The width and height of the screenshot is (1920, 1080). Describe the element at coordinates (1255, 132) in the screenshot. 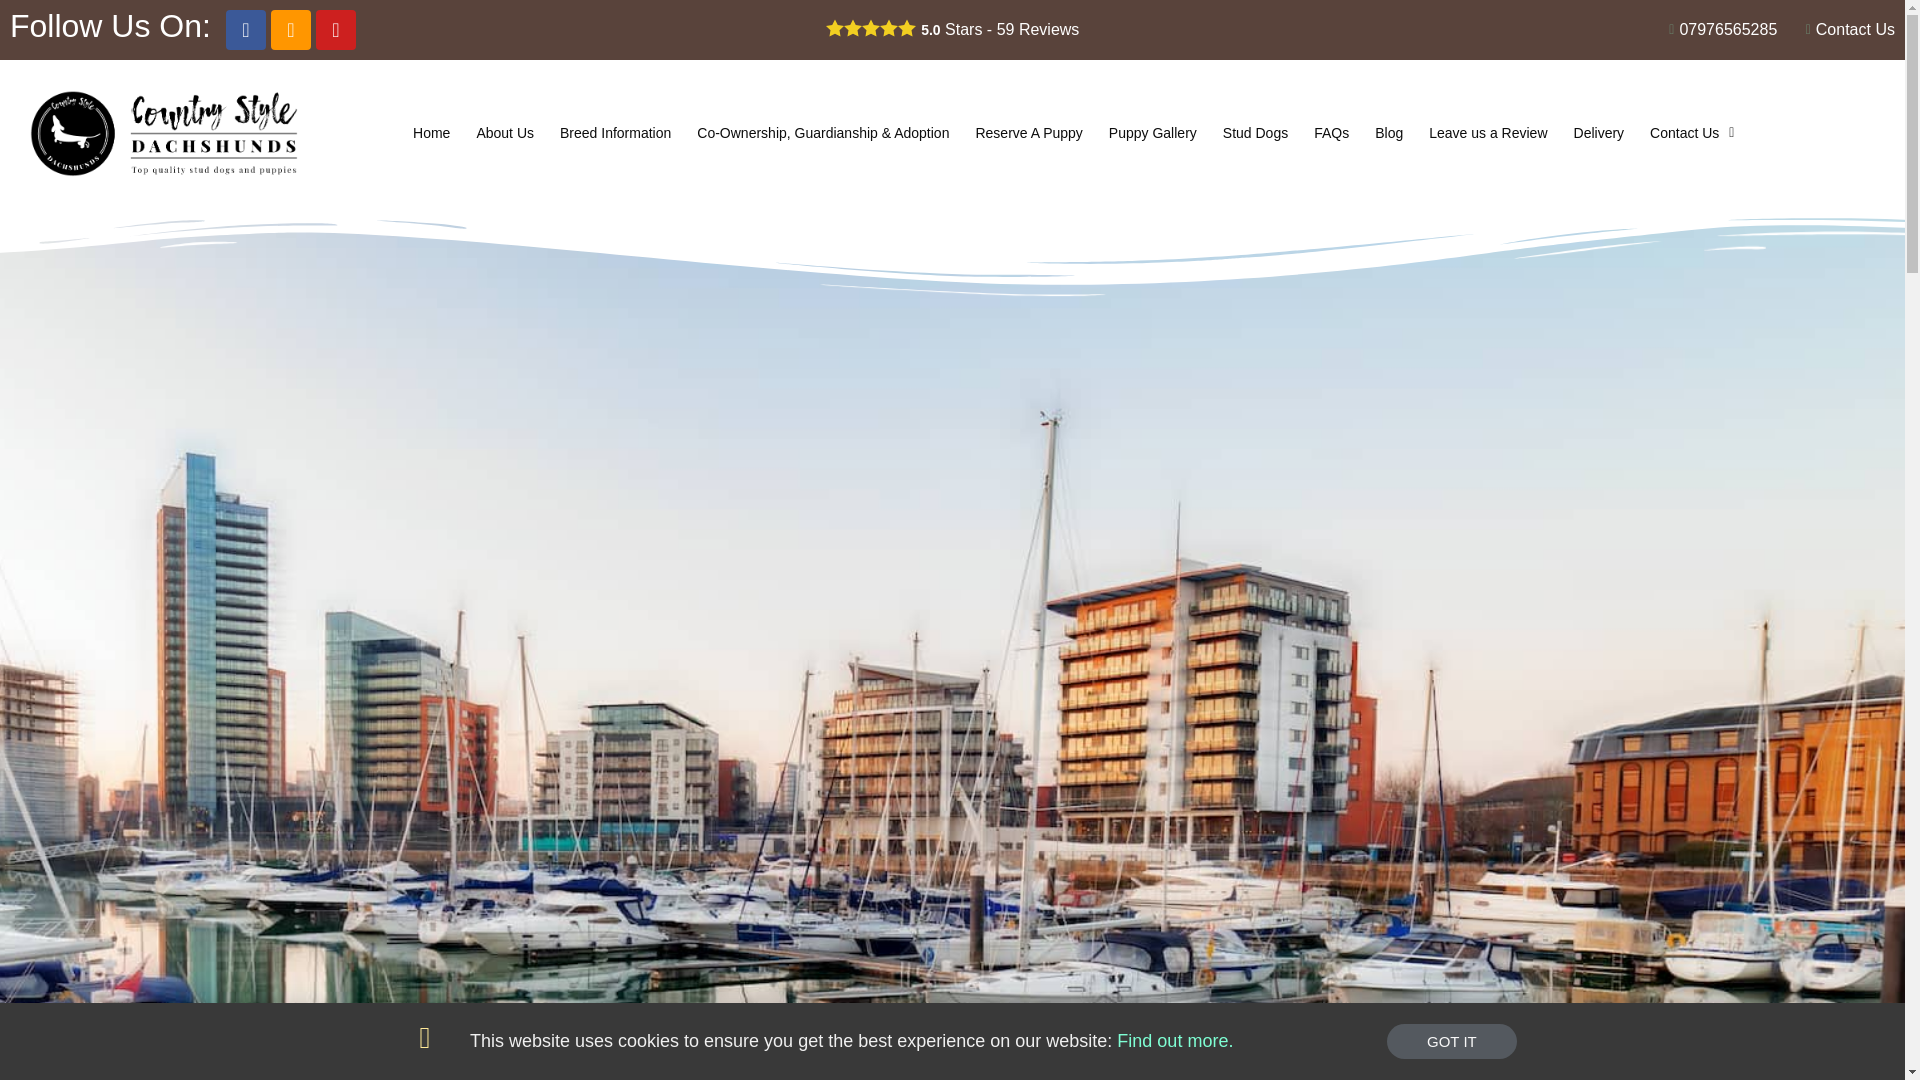

I see `Stud Dogs` at that location.